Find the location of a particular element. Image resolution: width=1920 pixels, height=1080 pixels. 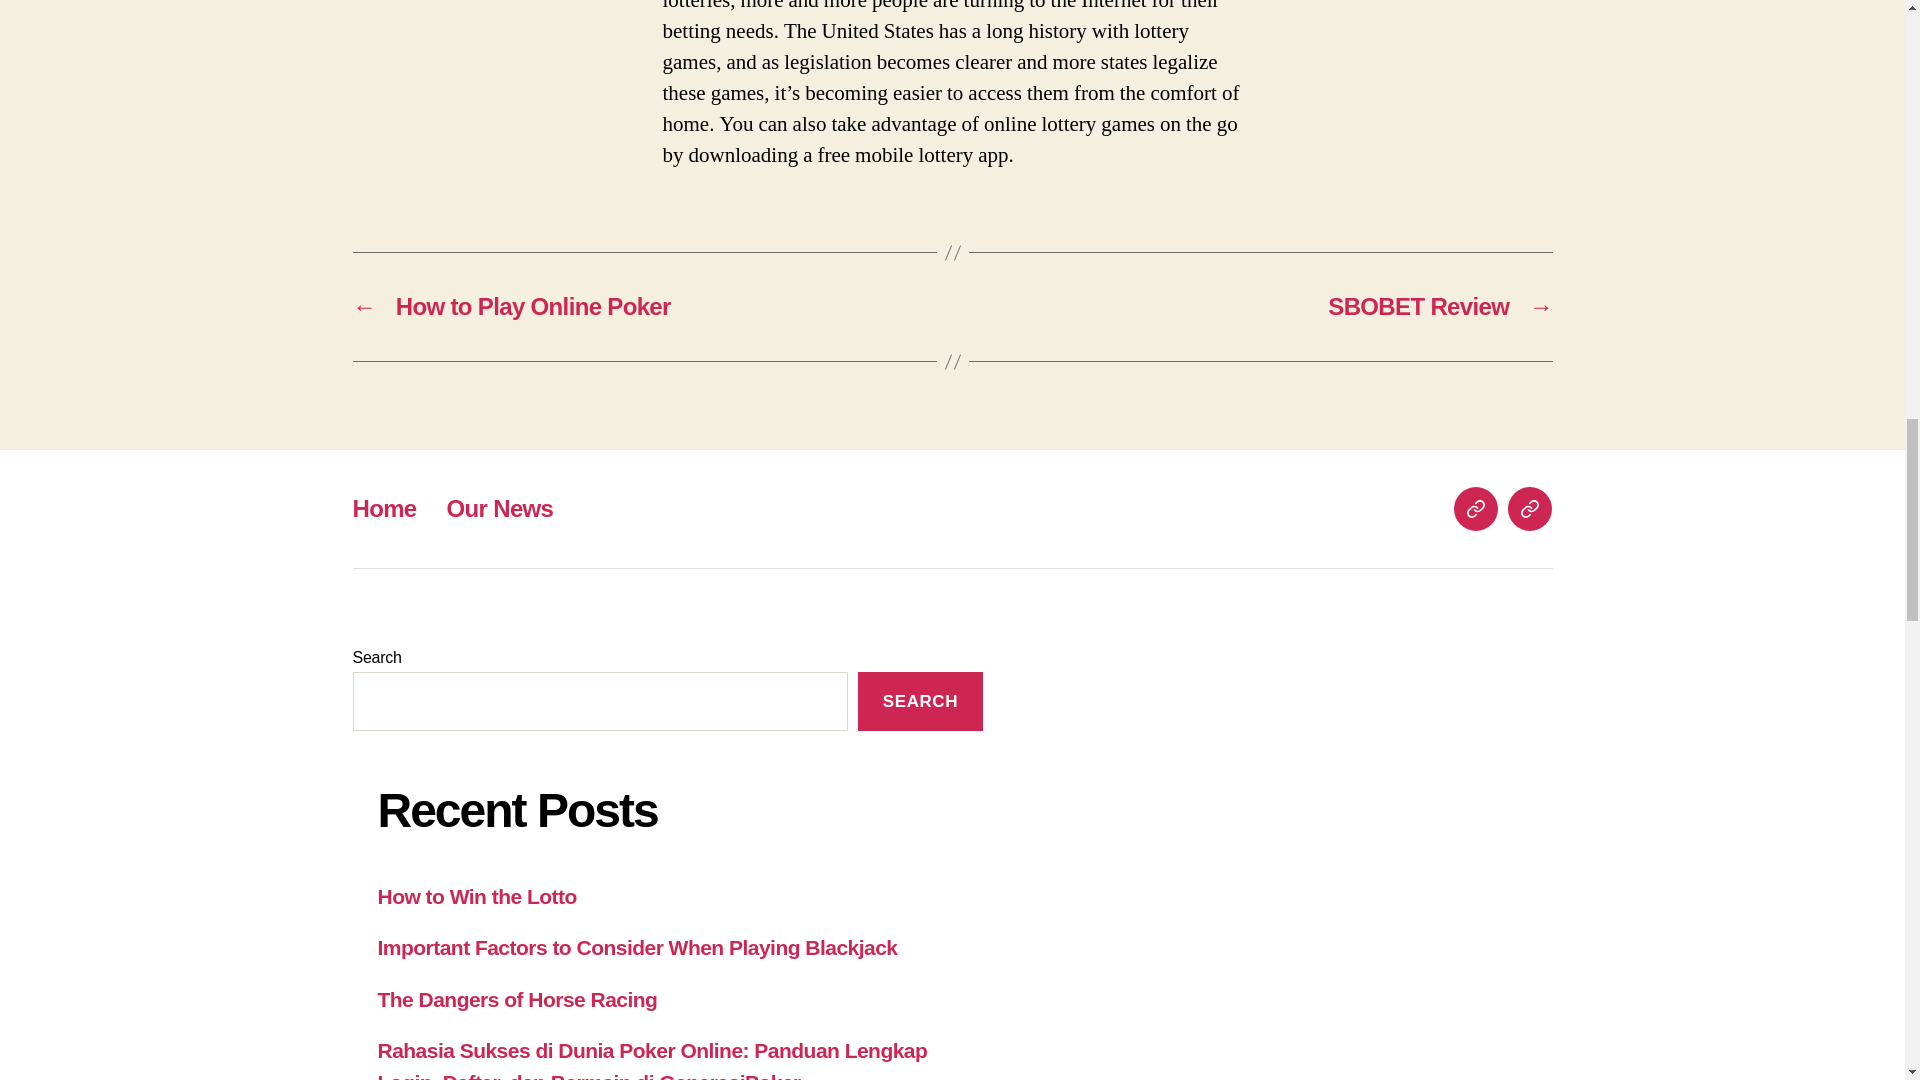

Home is located at coordinates (1475, 509).